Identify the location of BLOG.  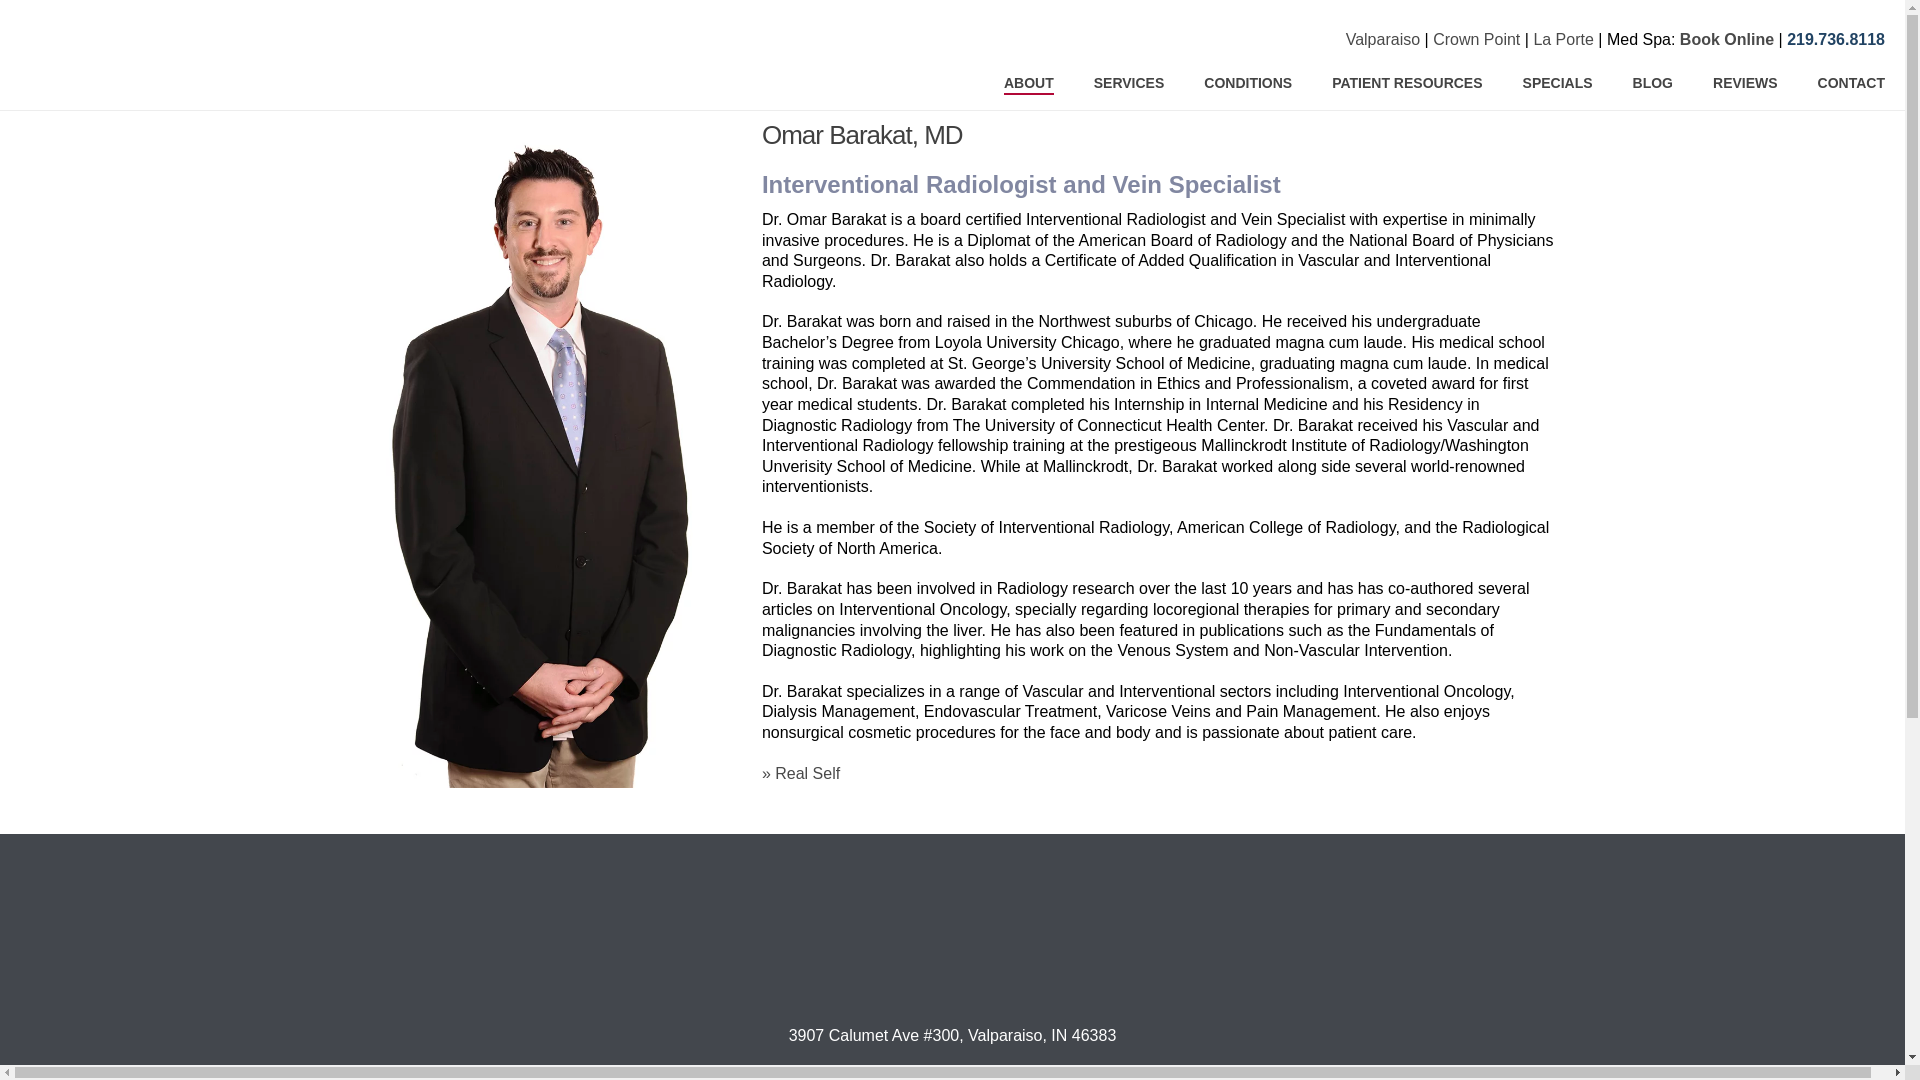
(1652, 83).